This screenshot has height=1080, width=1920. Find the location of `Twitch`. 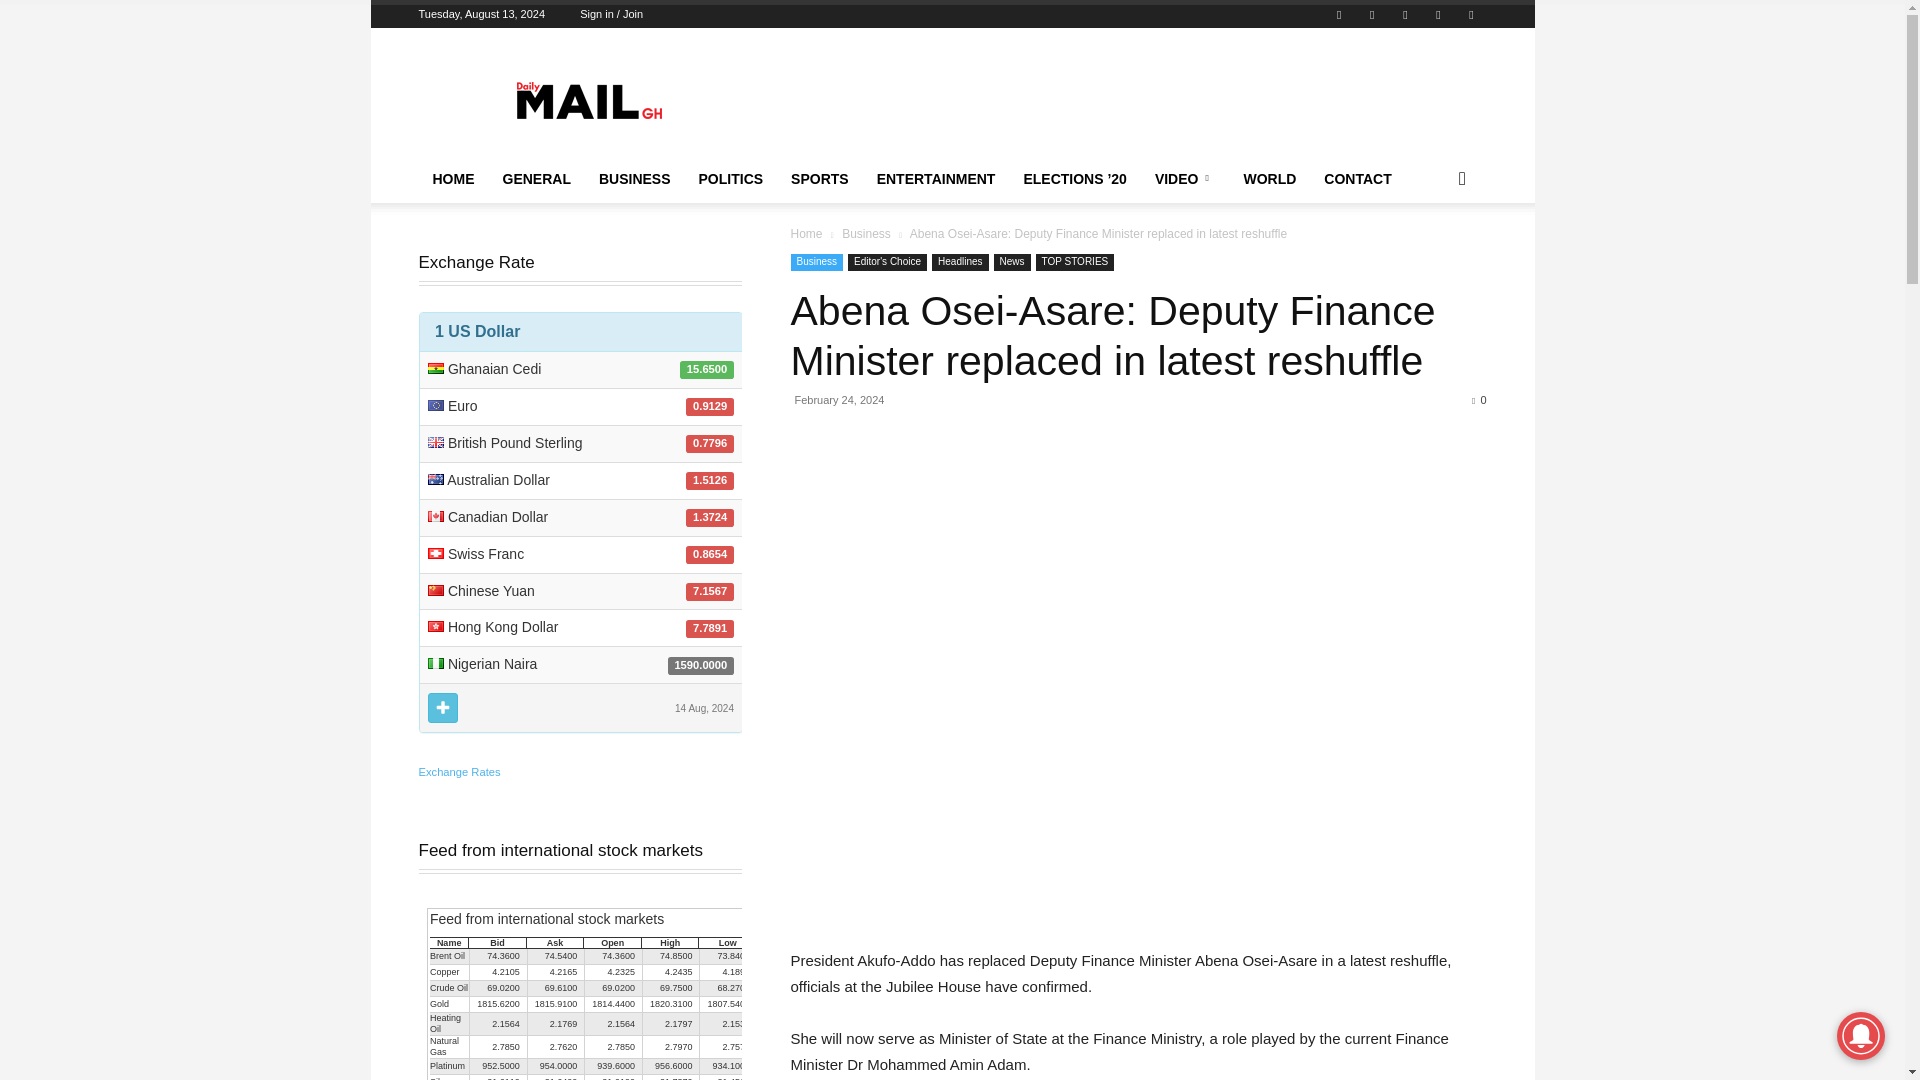

Twitch is located at coordinates (1372, 14).